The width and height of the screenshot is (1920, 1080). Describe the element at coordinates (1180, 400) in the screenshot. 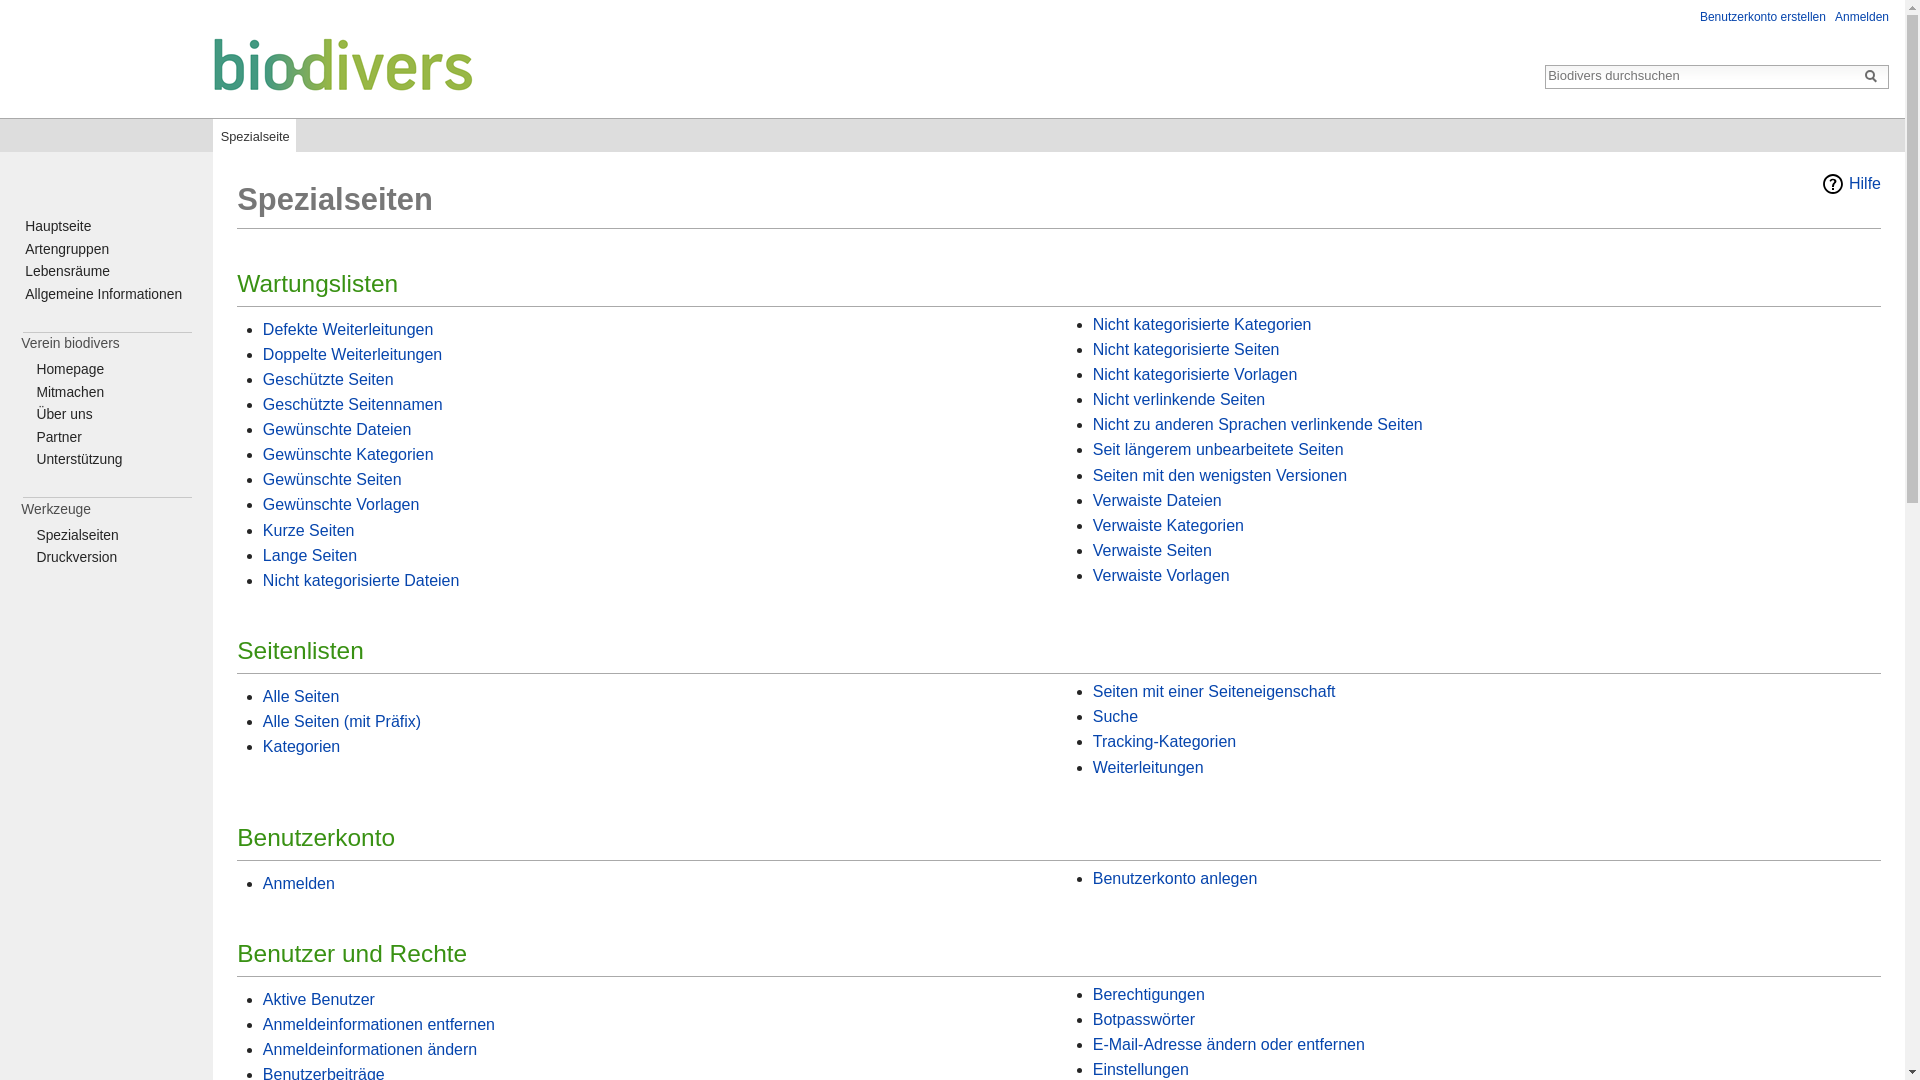

I see `Nicht verlinkende Seiten` at that location.